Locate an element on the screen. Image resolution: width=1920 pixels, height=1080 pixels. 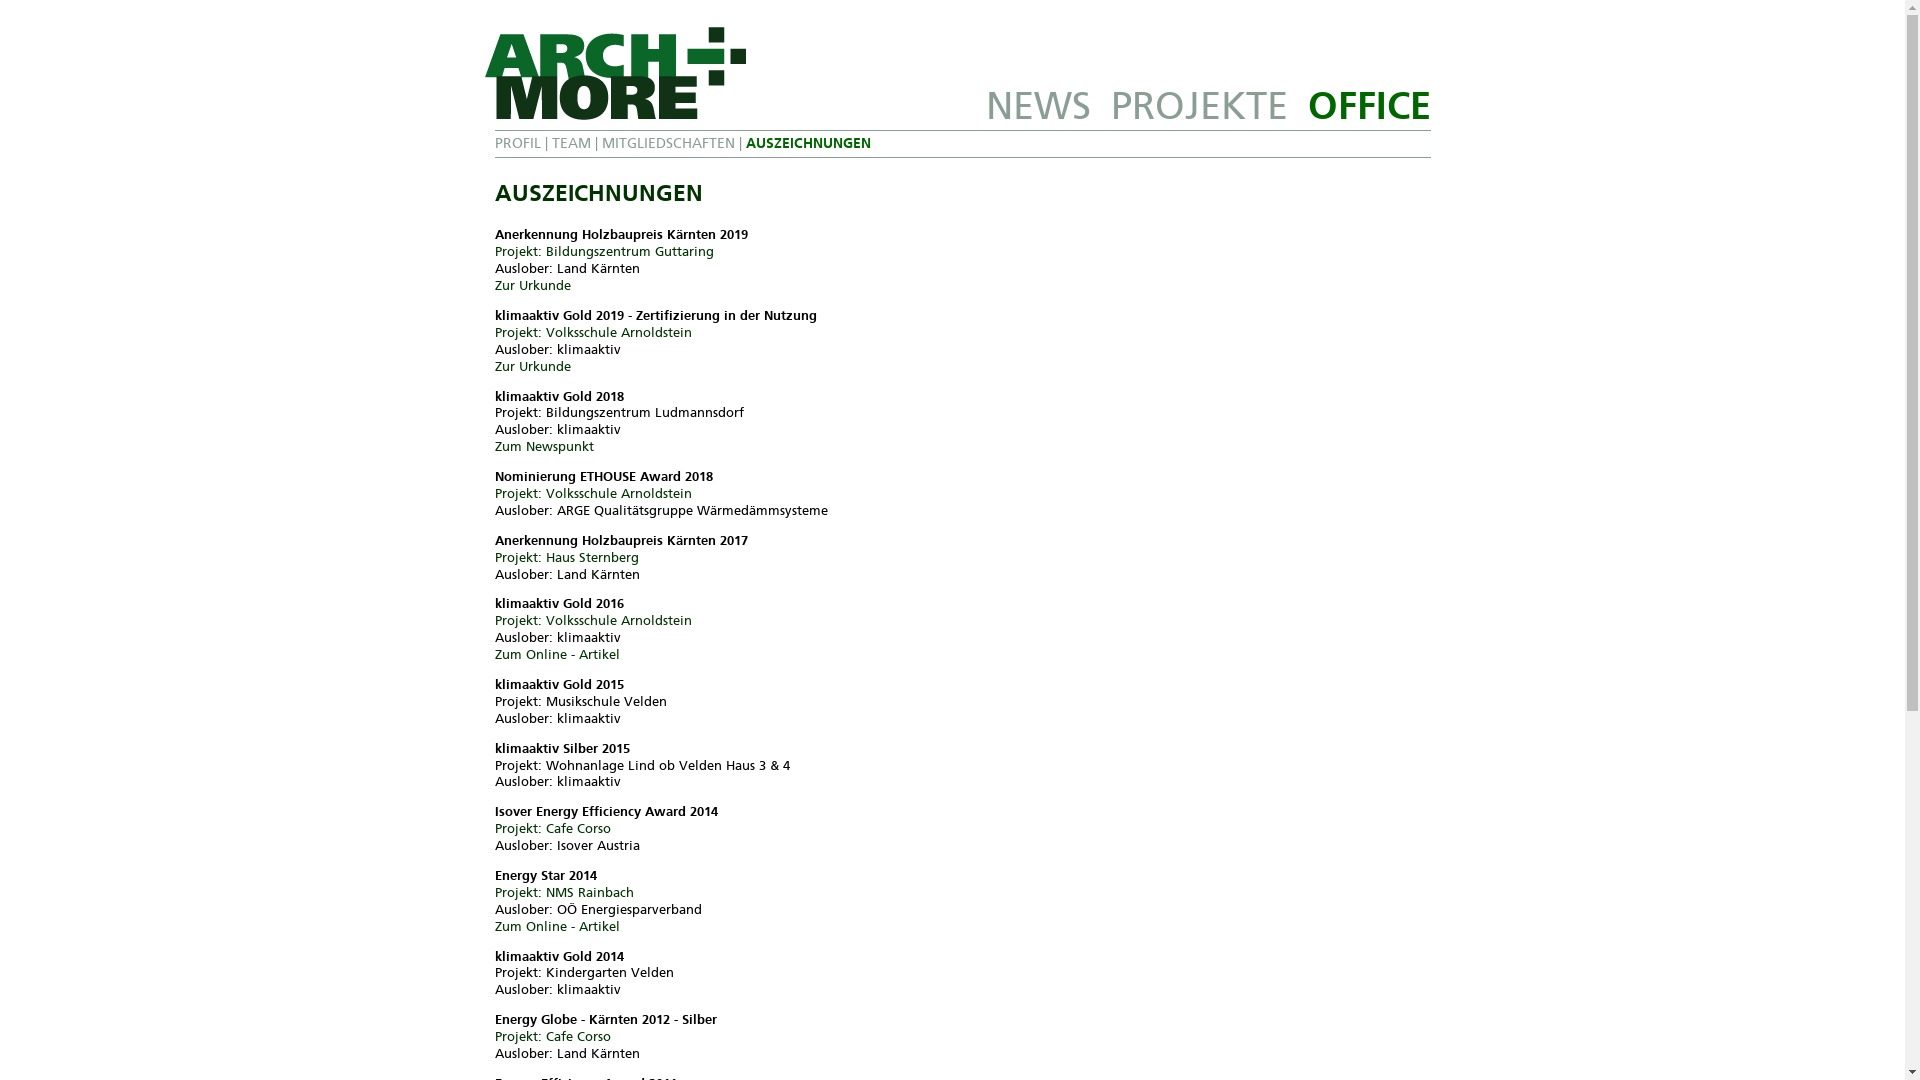
PROJEKTE is located at coordinates (1198, 106).